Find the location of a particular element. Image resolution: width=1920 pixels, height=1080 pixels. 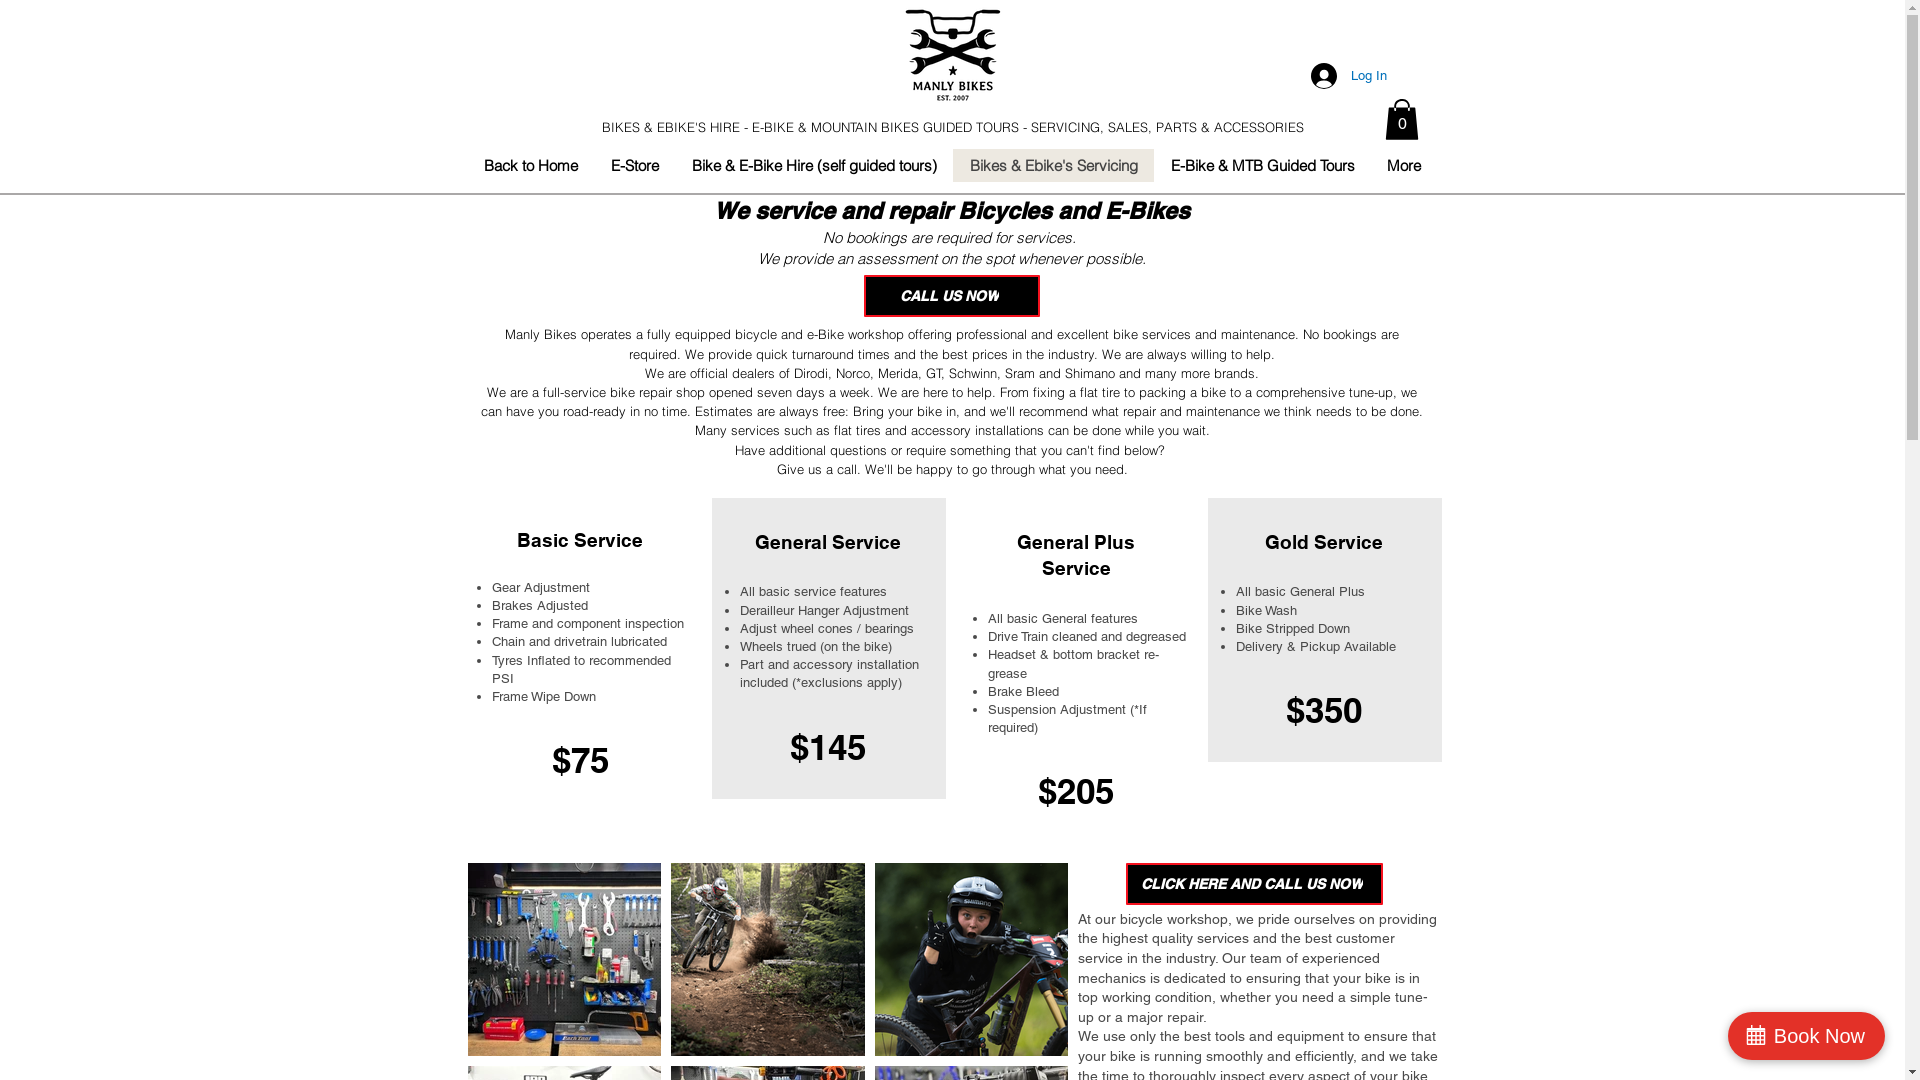

Menu is located at coordinates (953, 55).